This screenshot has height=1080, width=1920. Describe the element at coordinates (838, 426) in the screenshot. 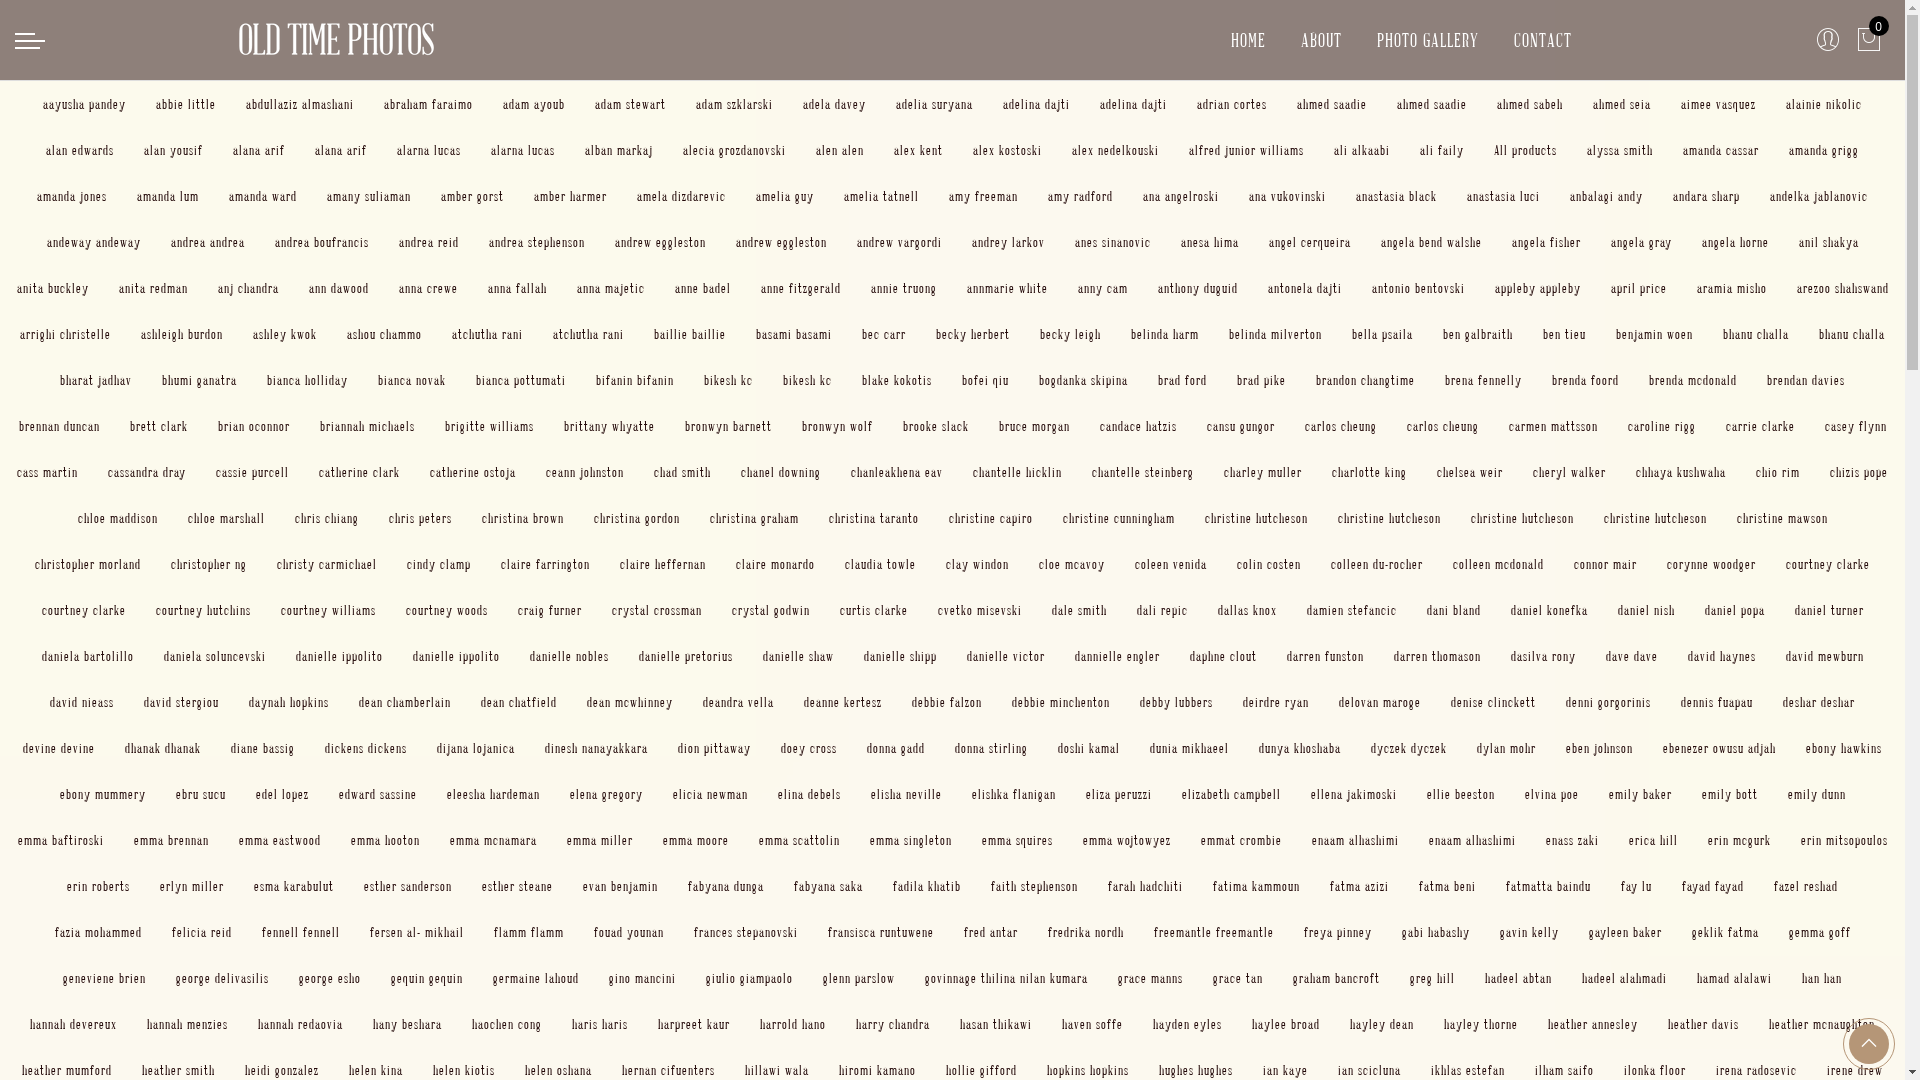

I see `bronwyn wolf` at that location.